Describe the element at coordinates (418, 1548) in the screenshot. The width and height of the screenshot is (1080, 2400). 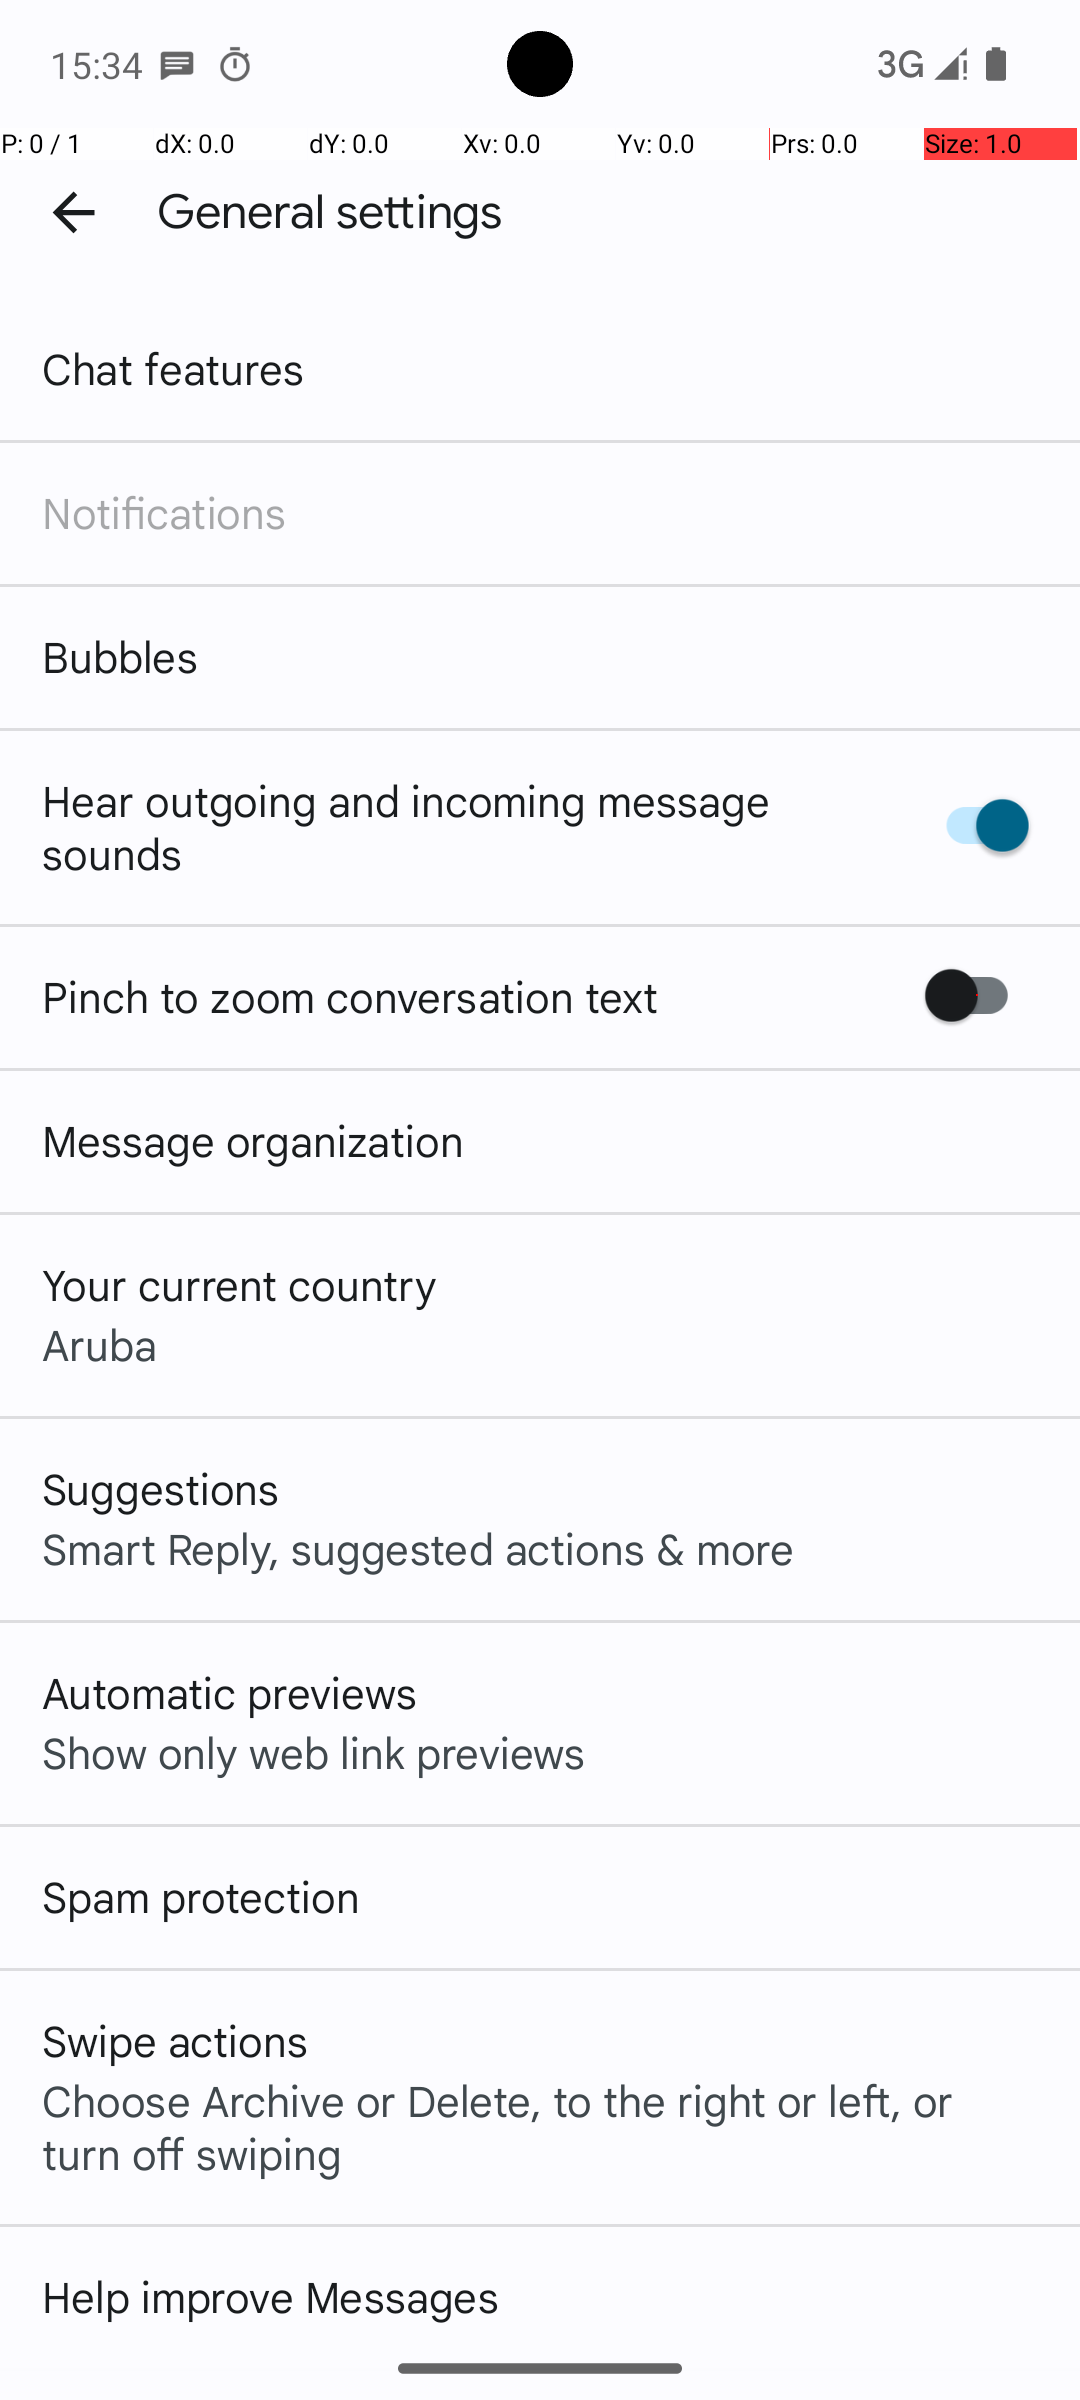
I see `Smart Reply, suggested actions & more` at that location.